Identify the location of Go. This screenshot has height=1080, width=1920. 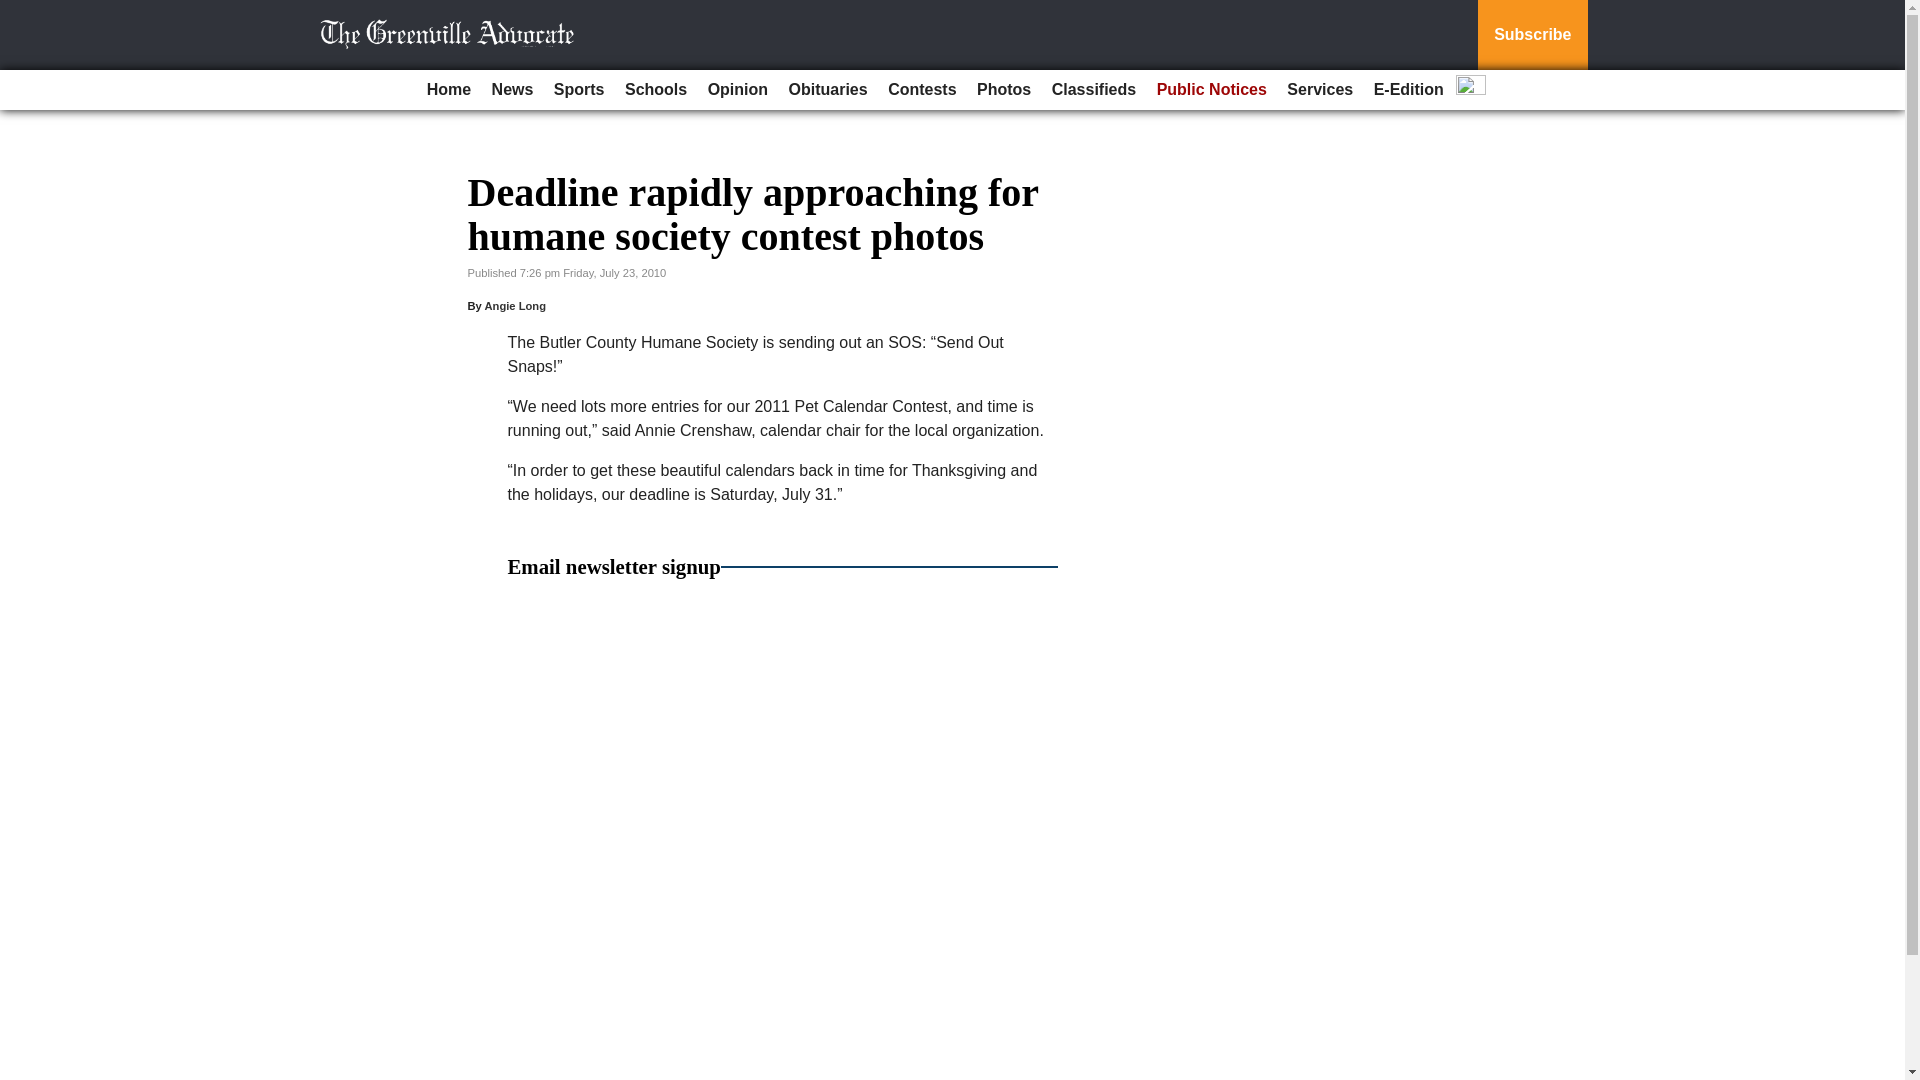
(18, 12).